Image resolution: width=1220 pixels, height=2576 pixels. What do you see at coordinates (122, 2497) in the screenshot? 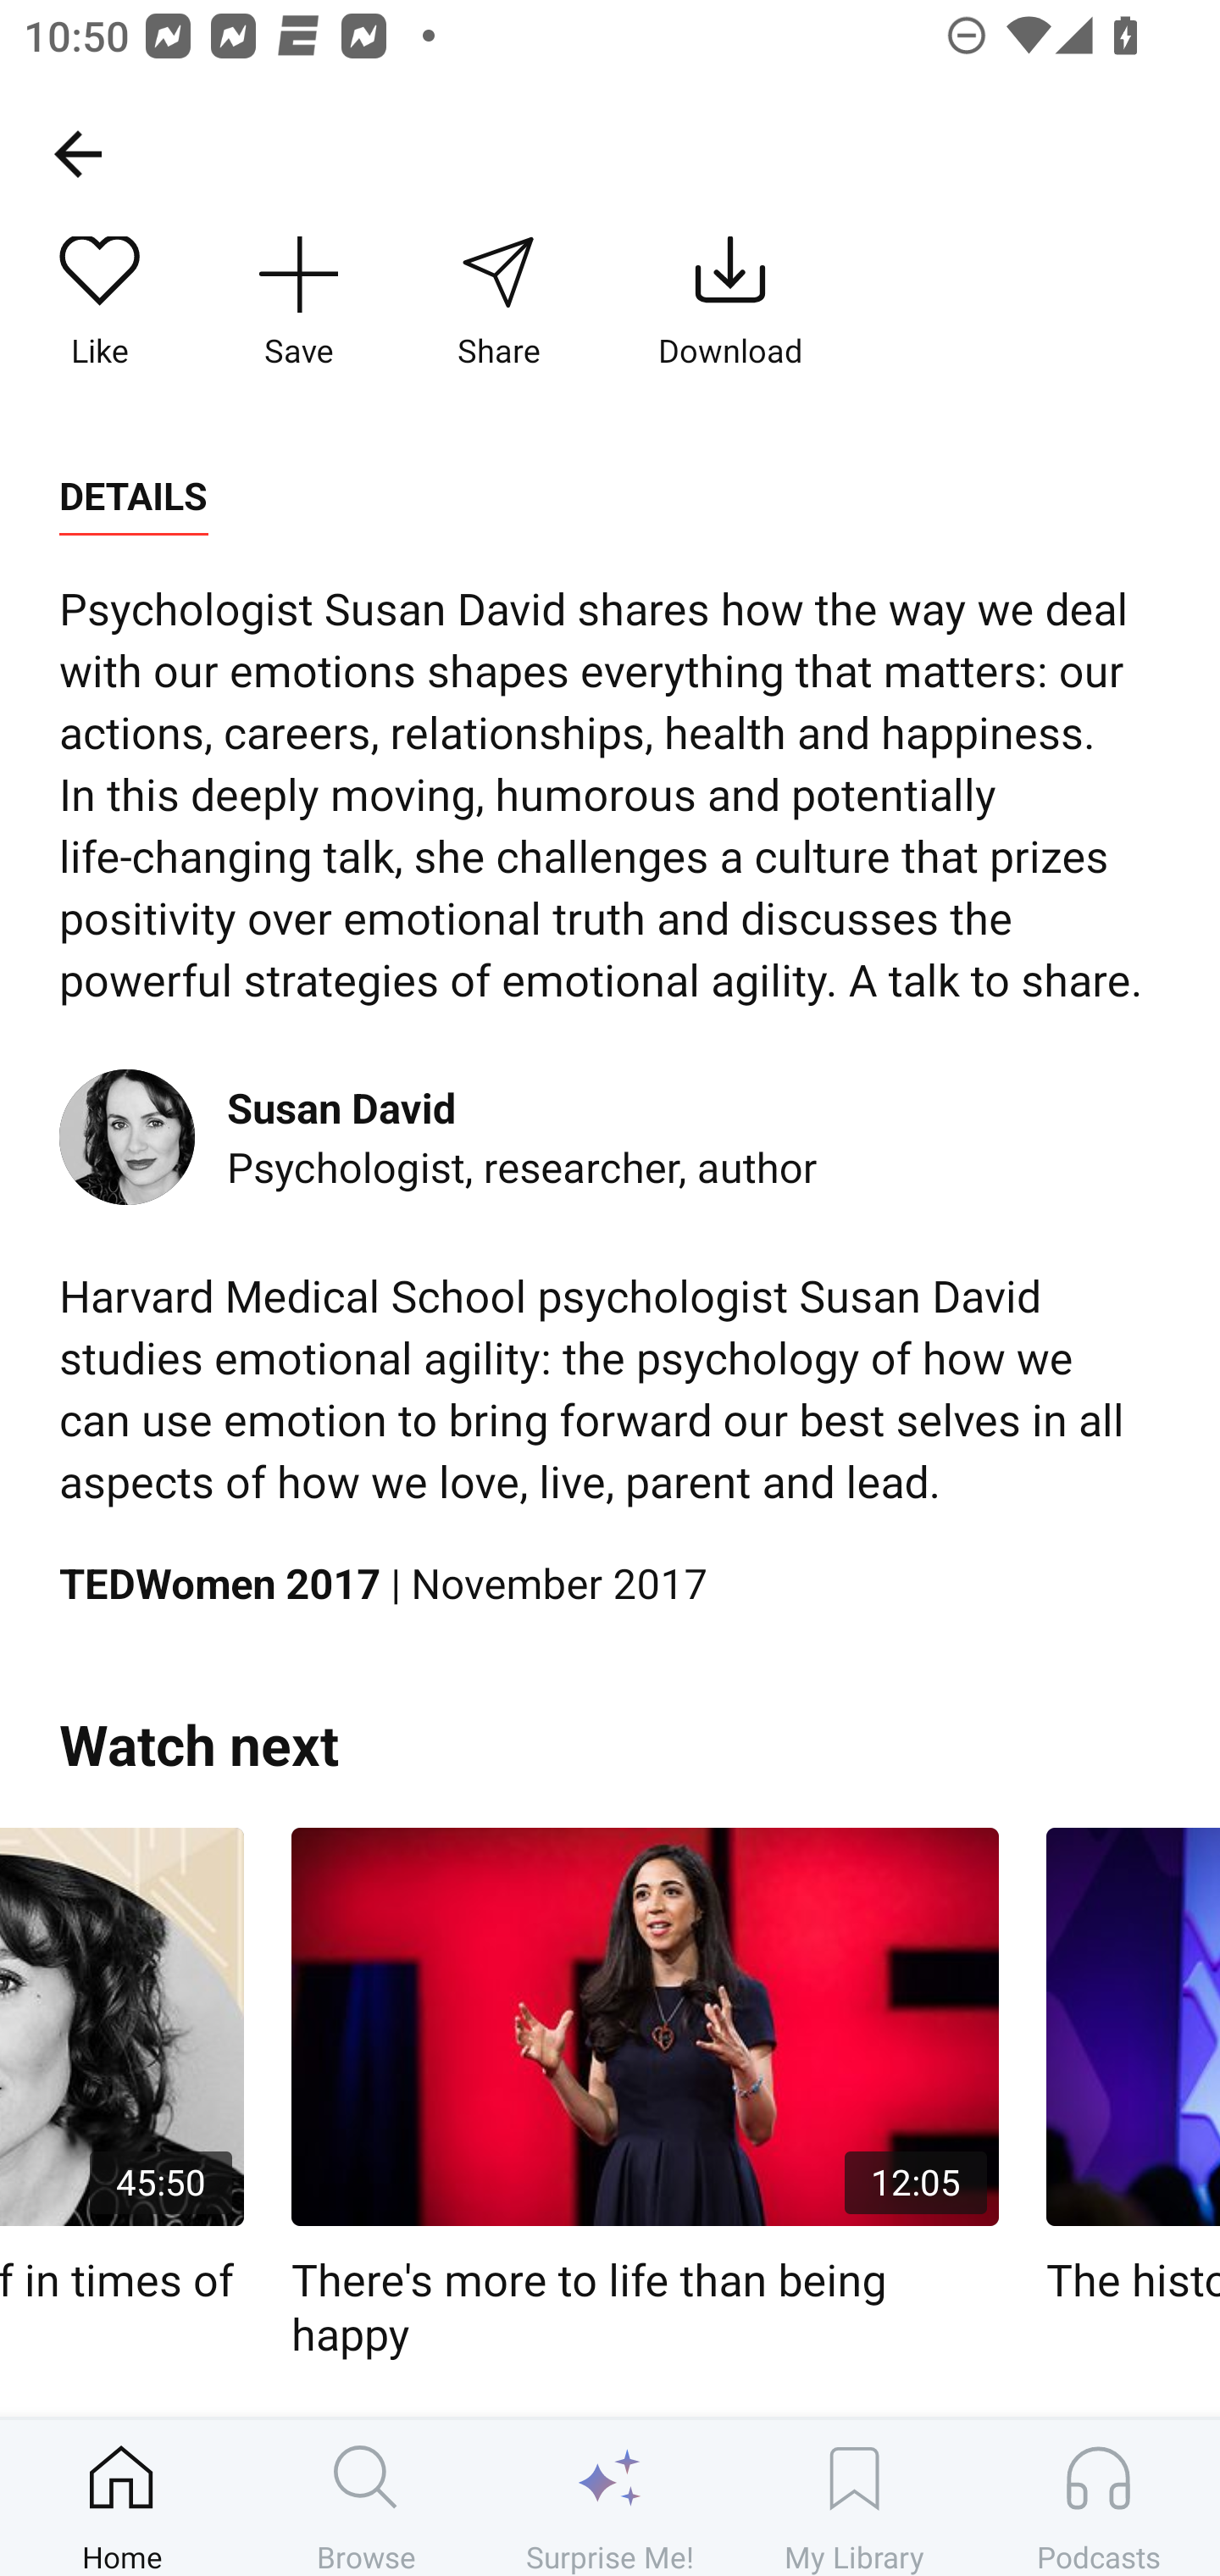
I see `Home` at bounding box center [122, 2497].